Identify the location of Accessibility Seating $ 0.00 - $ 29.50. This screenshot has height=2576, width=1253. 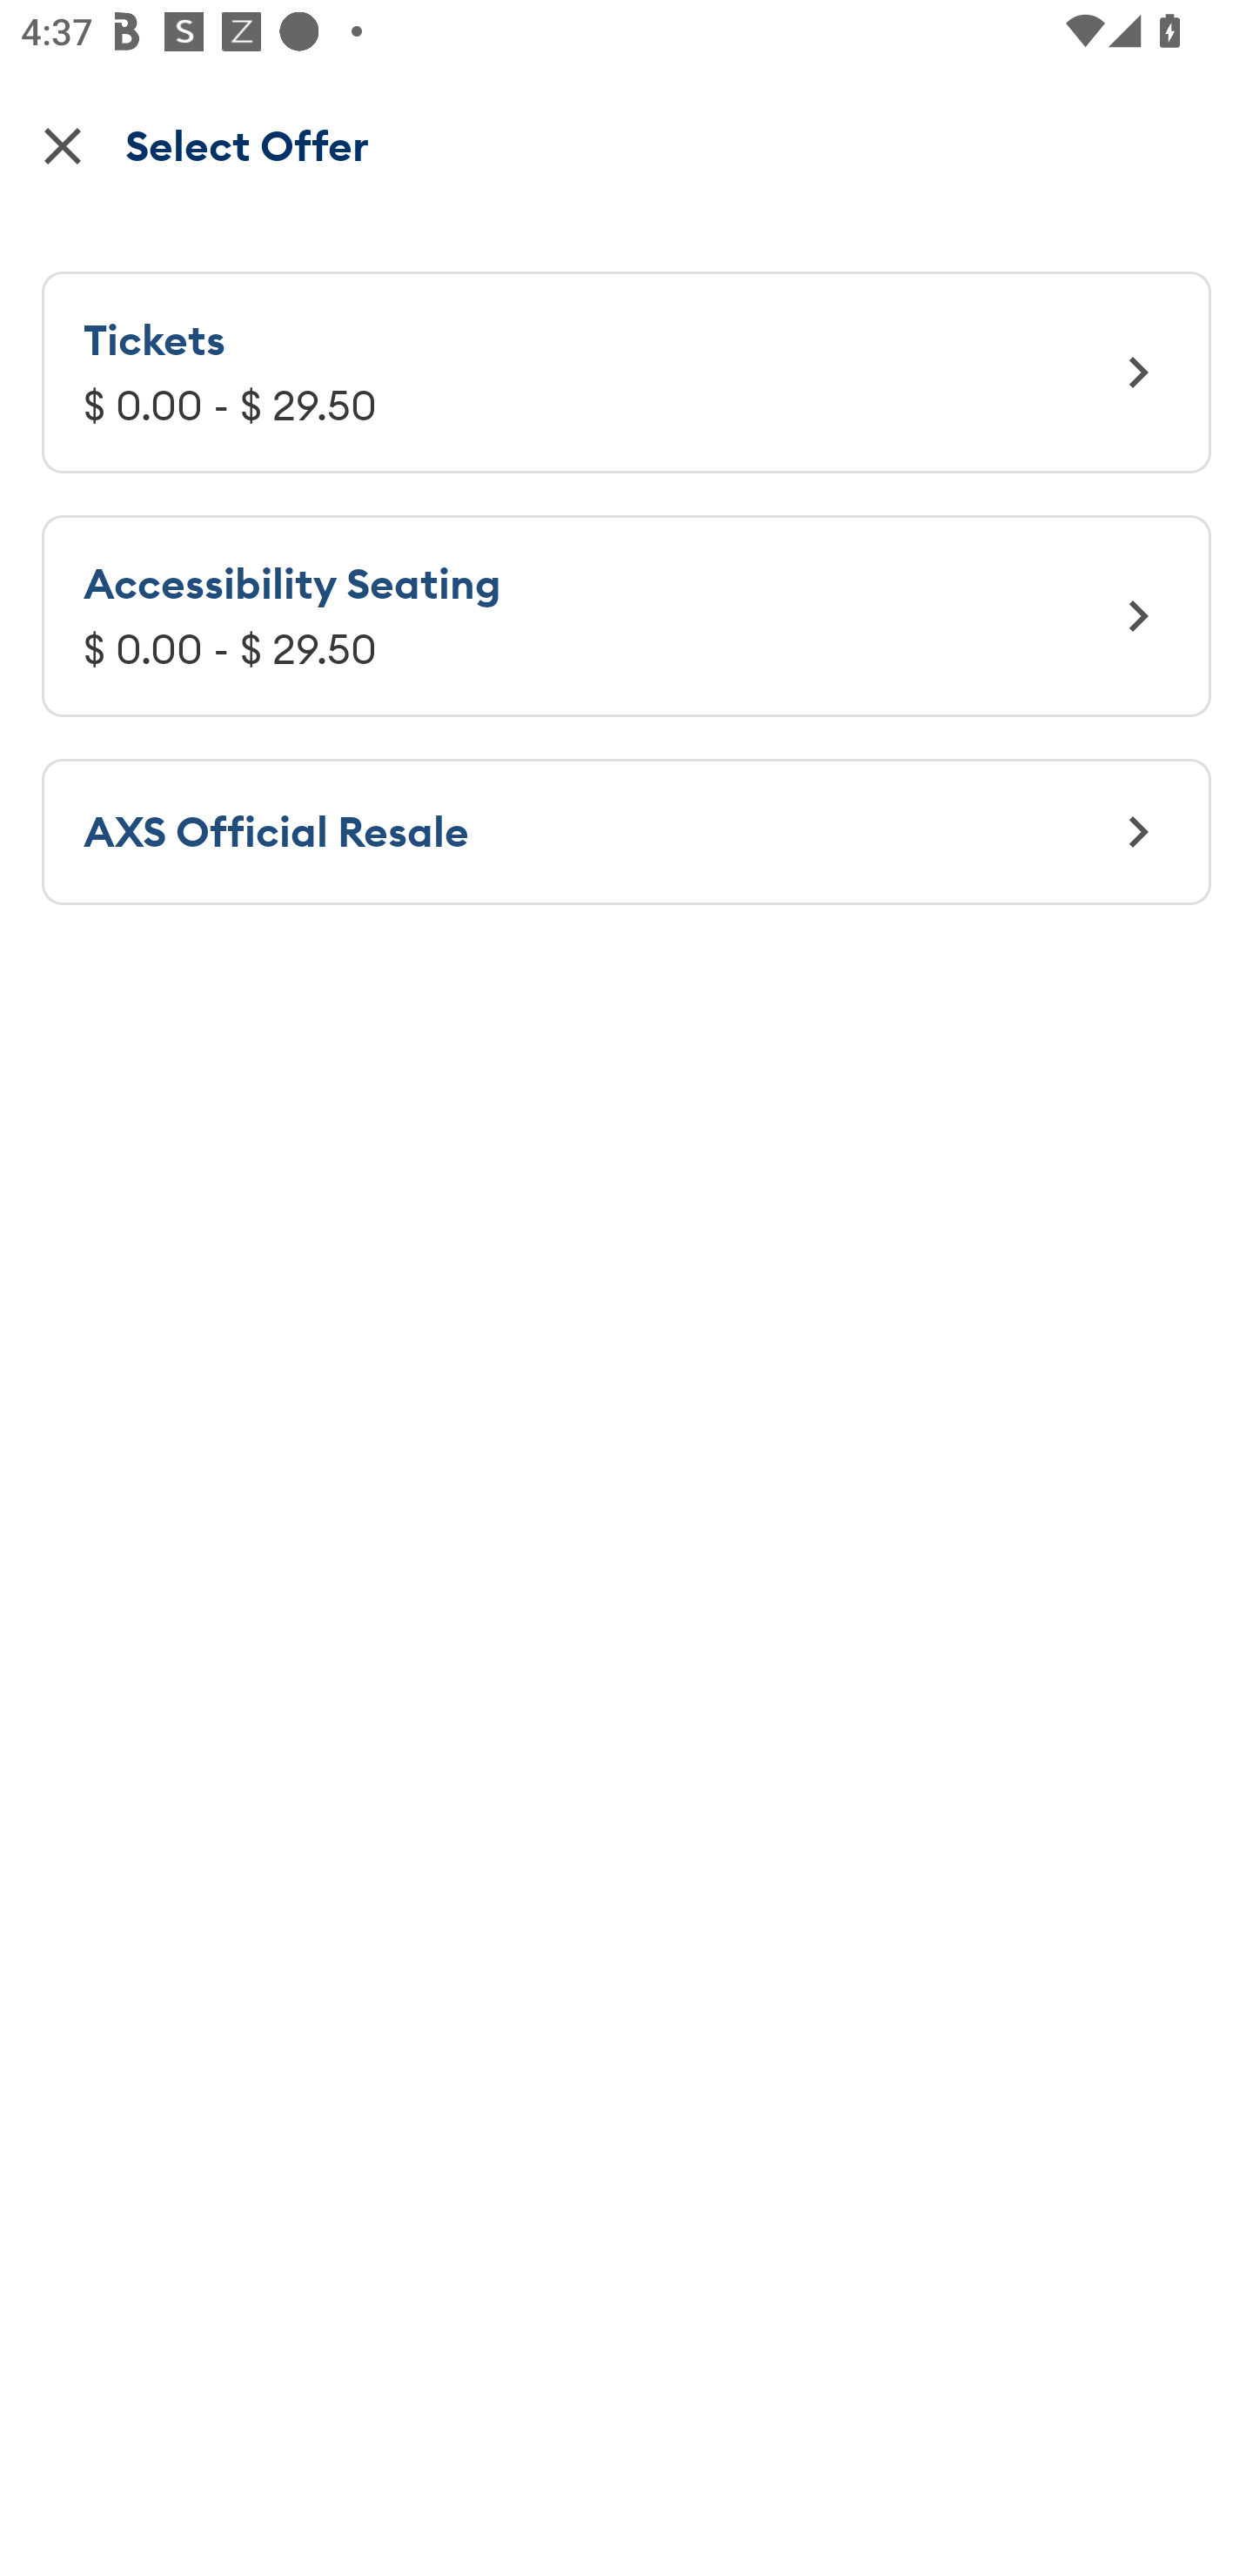
(626, 615).